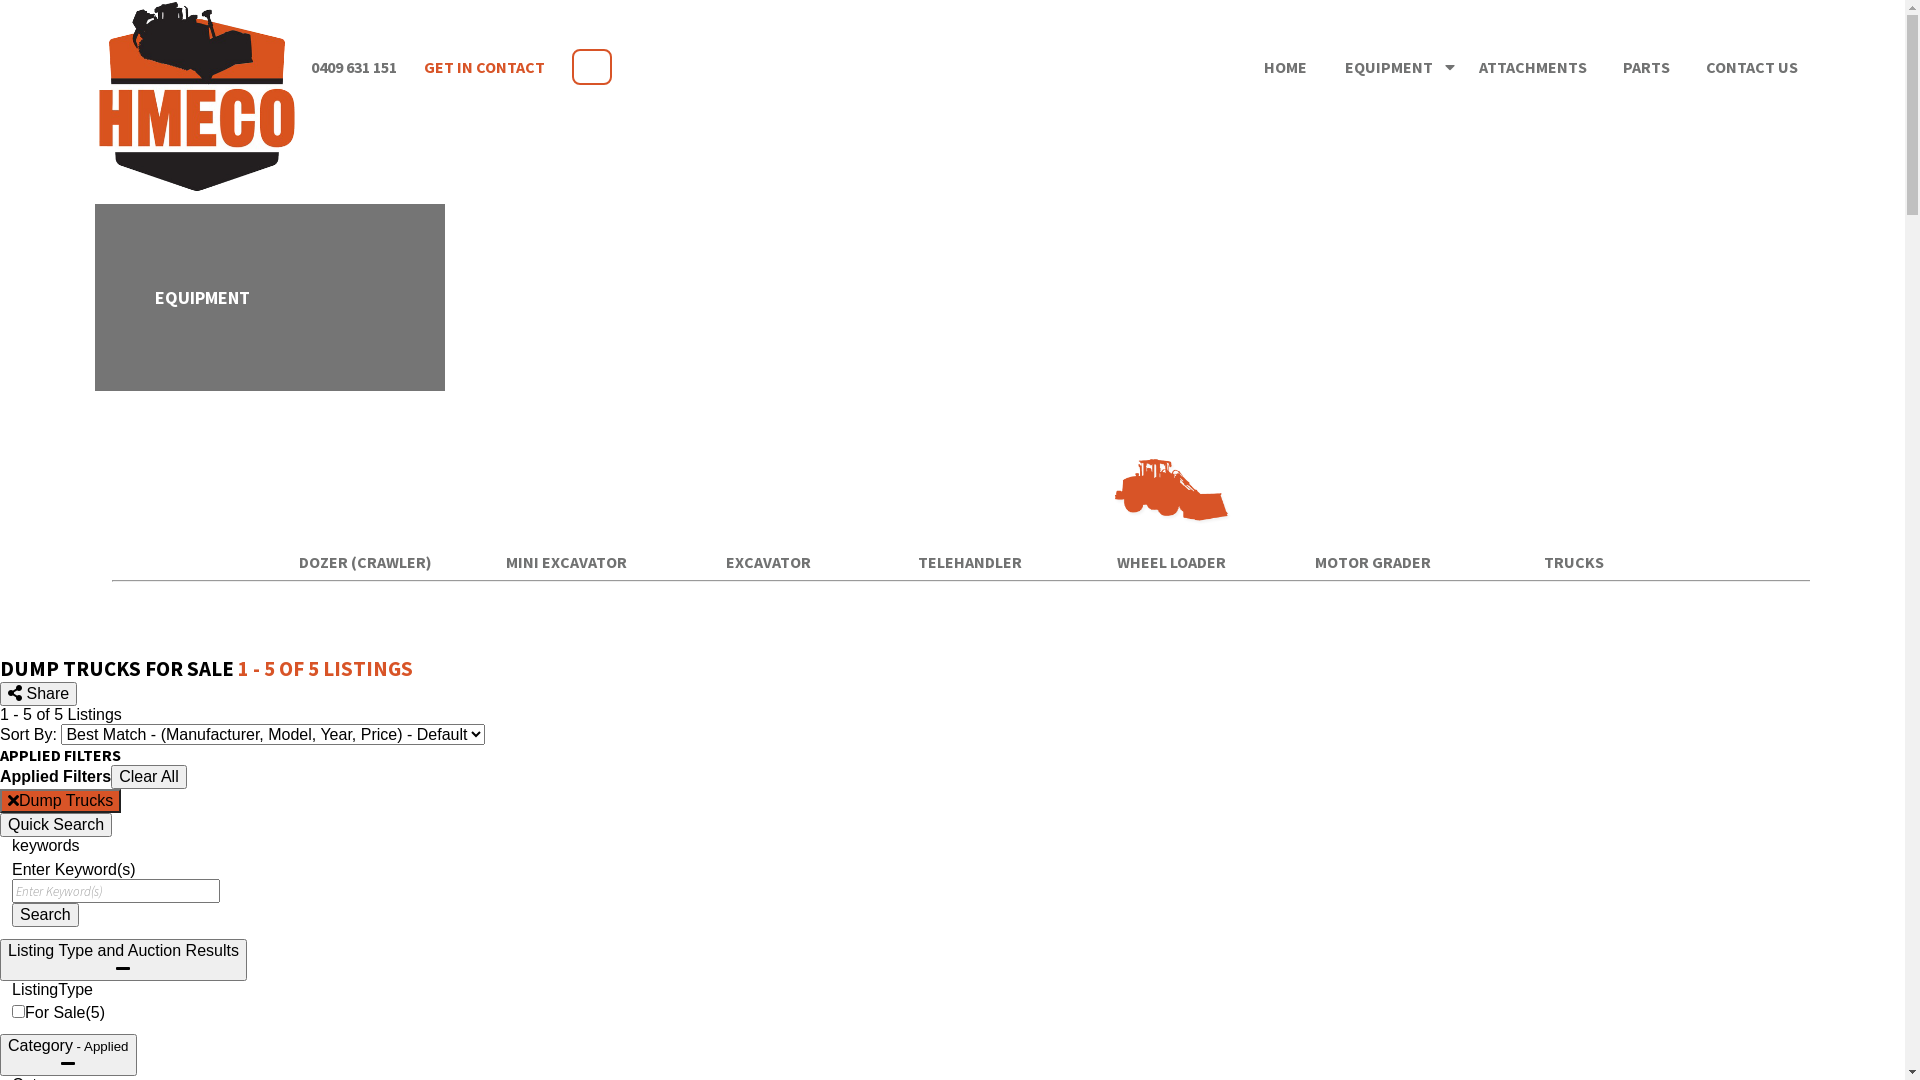 This screenshot has height=1080, width=1920. I want to click on Quick Search, so click(56, 825).